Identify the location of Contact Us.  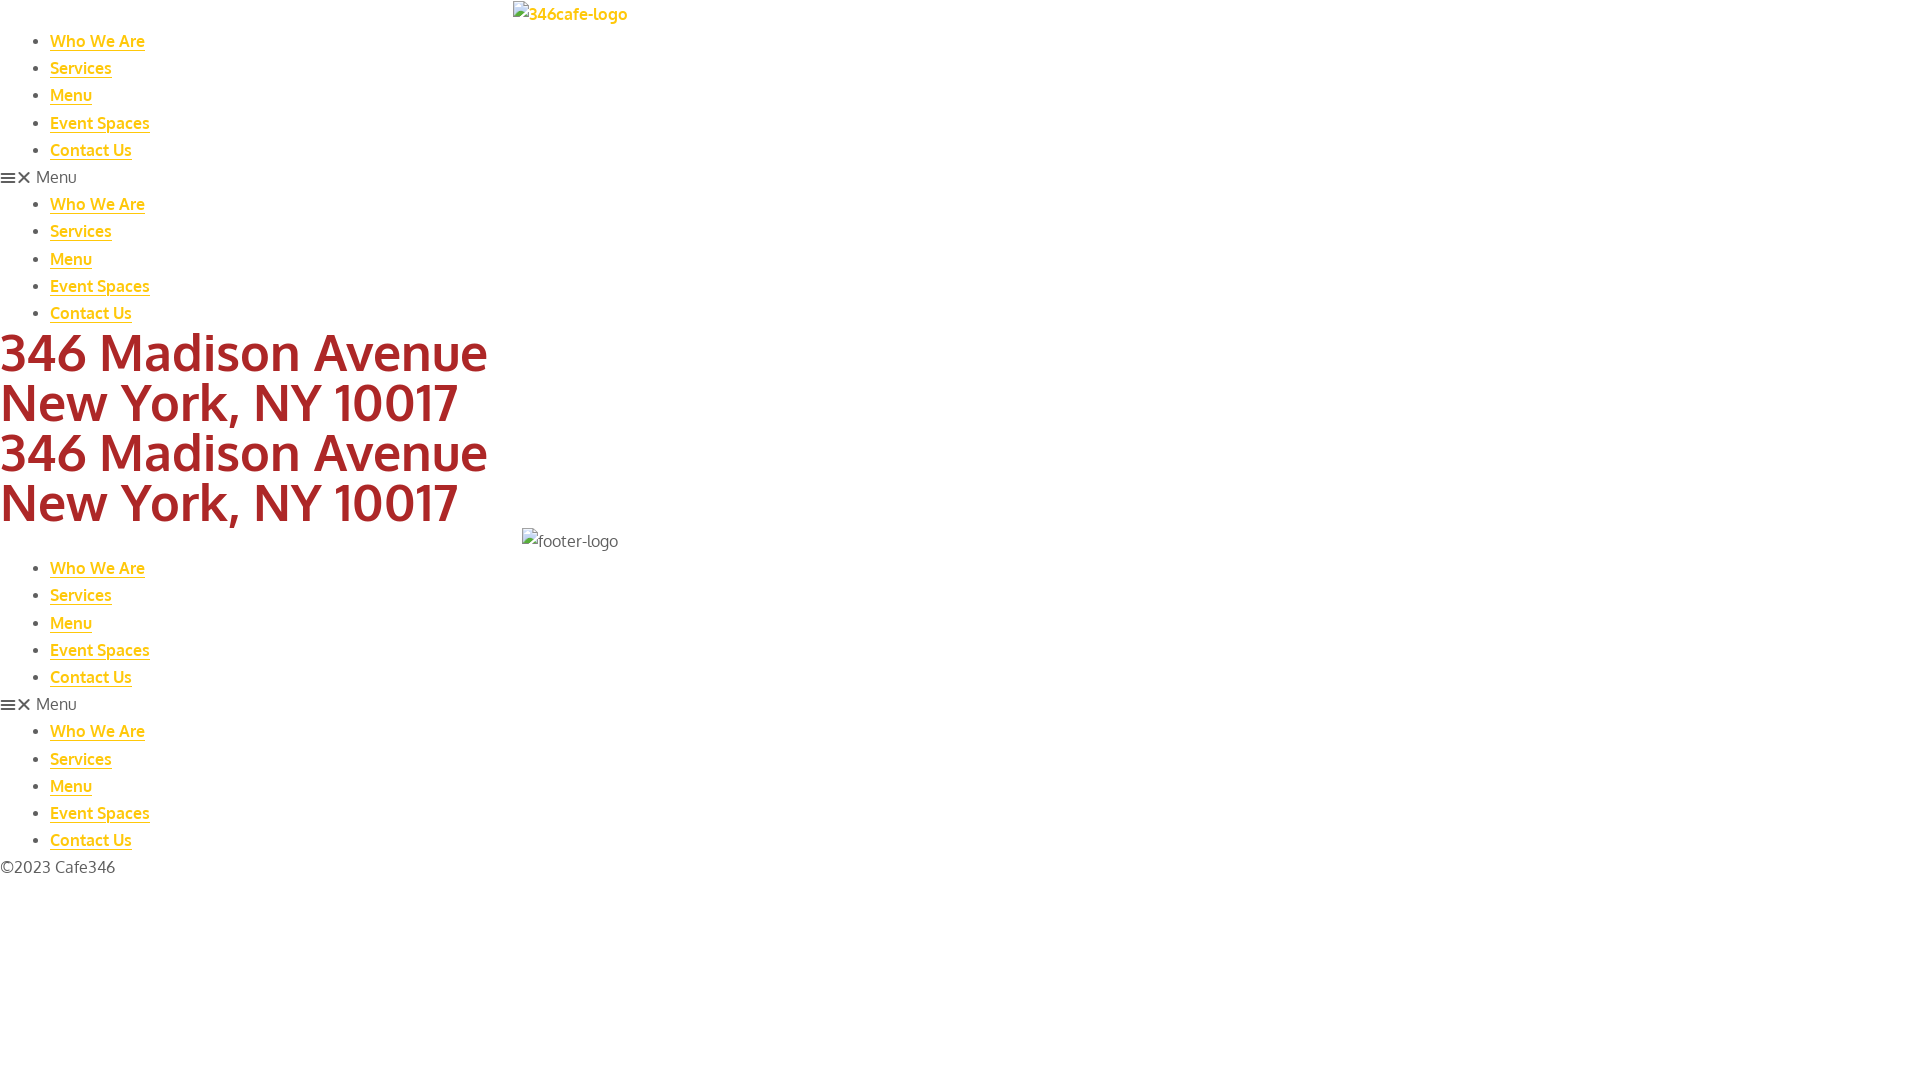
(91, 840).